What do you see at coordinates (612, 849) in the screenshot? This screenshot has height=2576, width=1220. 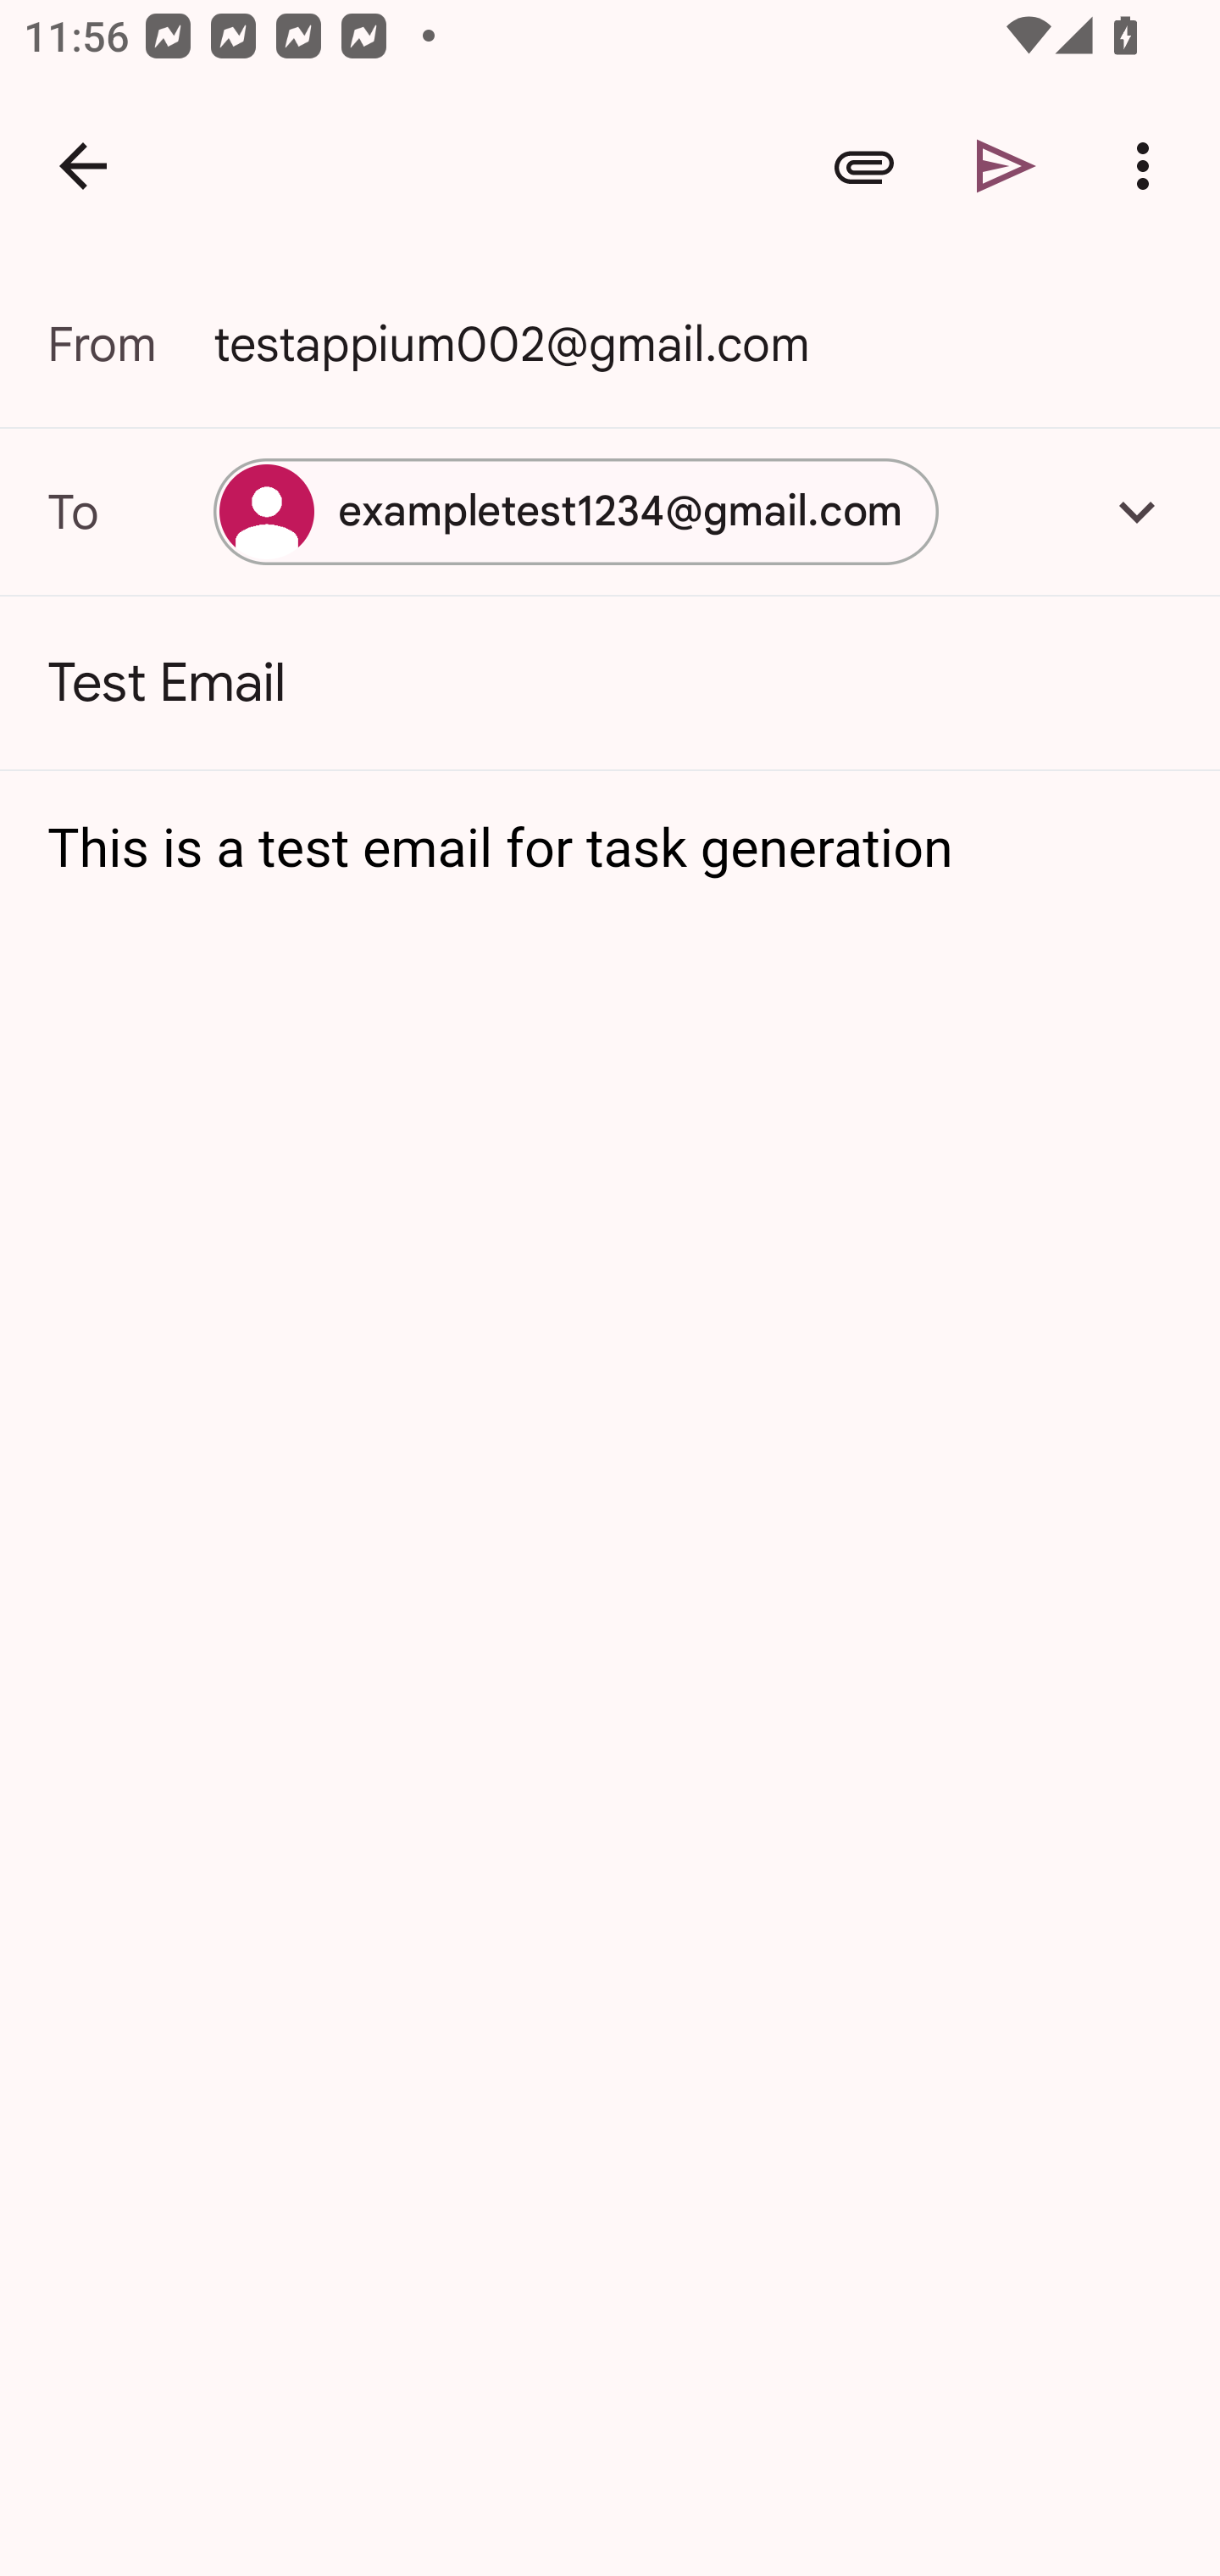 I see `This is a test email for task generation` at bounding box center [612, 849].